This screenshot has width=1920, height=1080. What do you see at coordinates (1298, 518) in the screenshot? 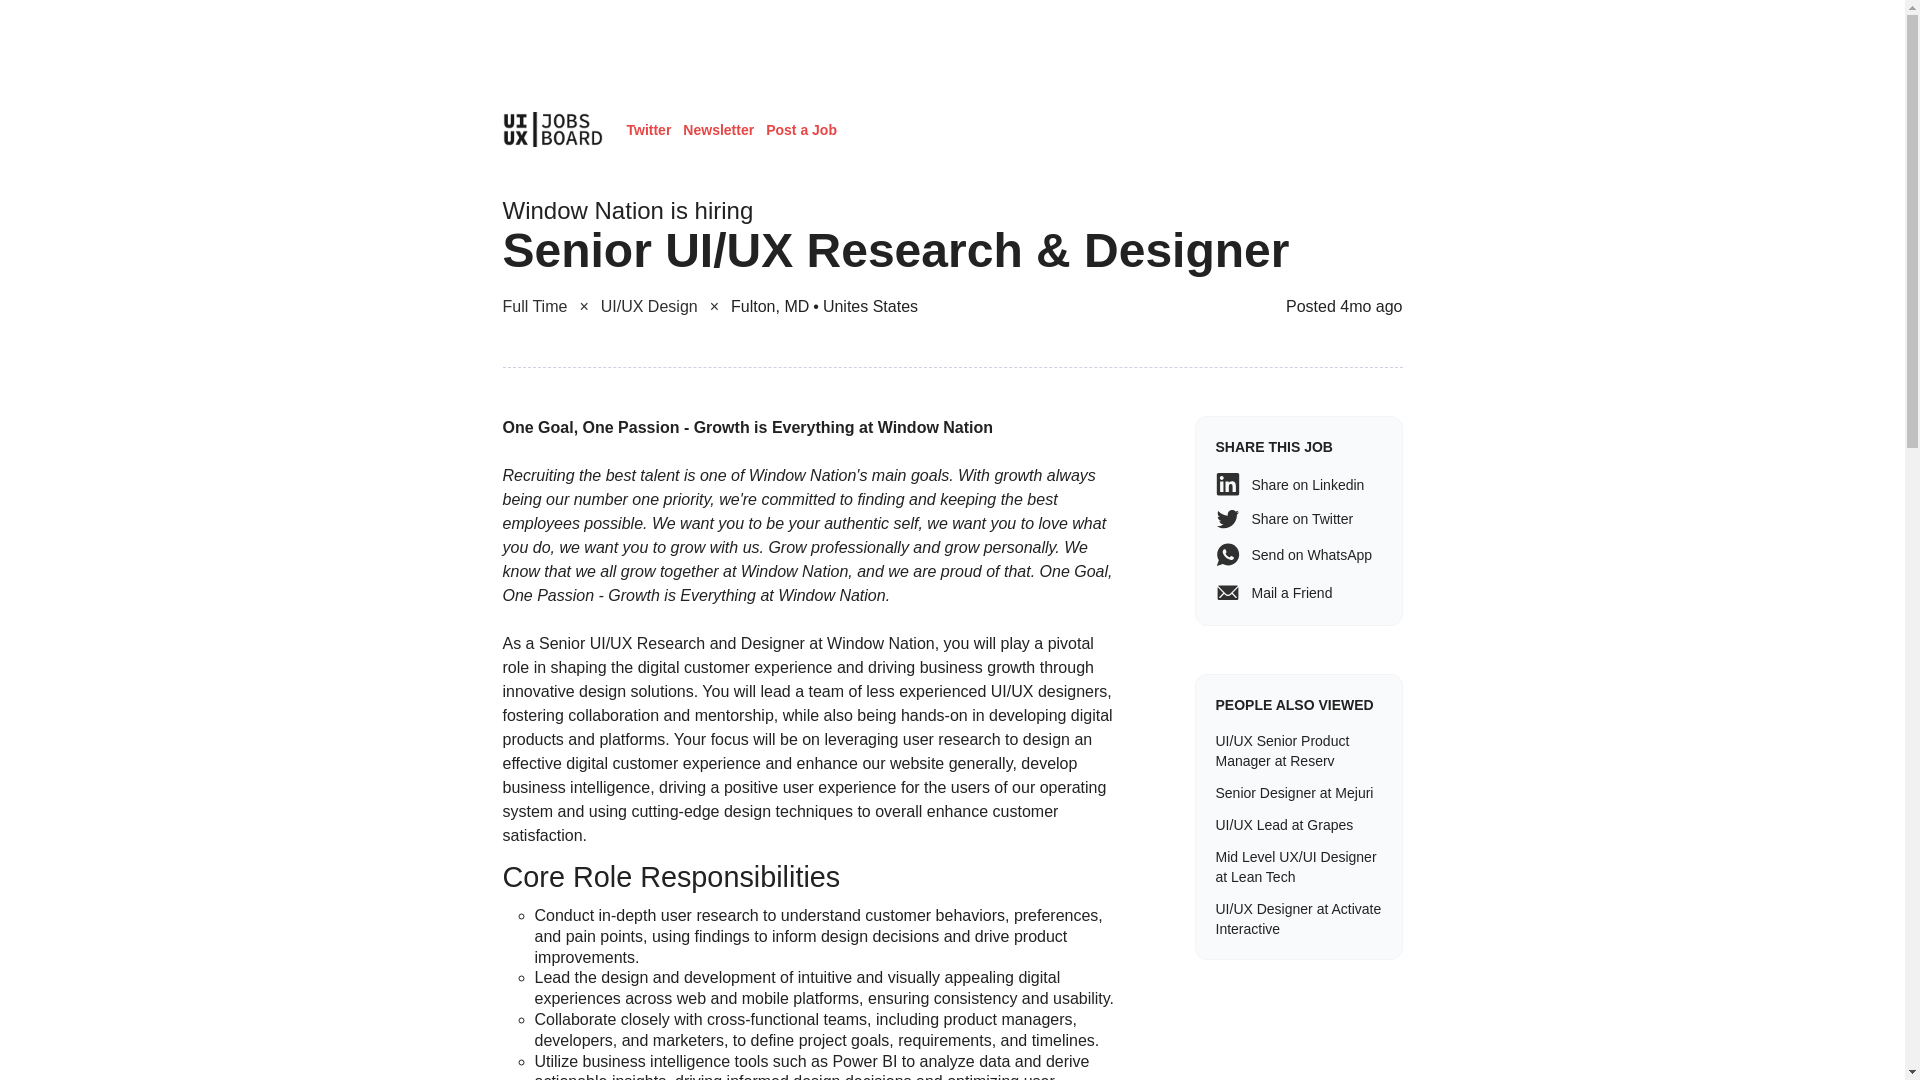
I see `Share on Twitter` at bounding box center [1298, 518].